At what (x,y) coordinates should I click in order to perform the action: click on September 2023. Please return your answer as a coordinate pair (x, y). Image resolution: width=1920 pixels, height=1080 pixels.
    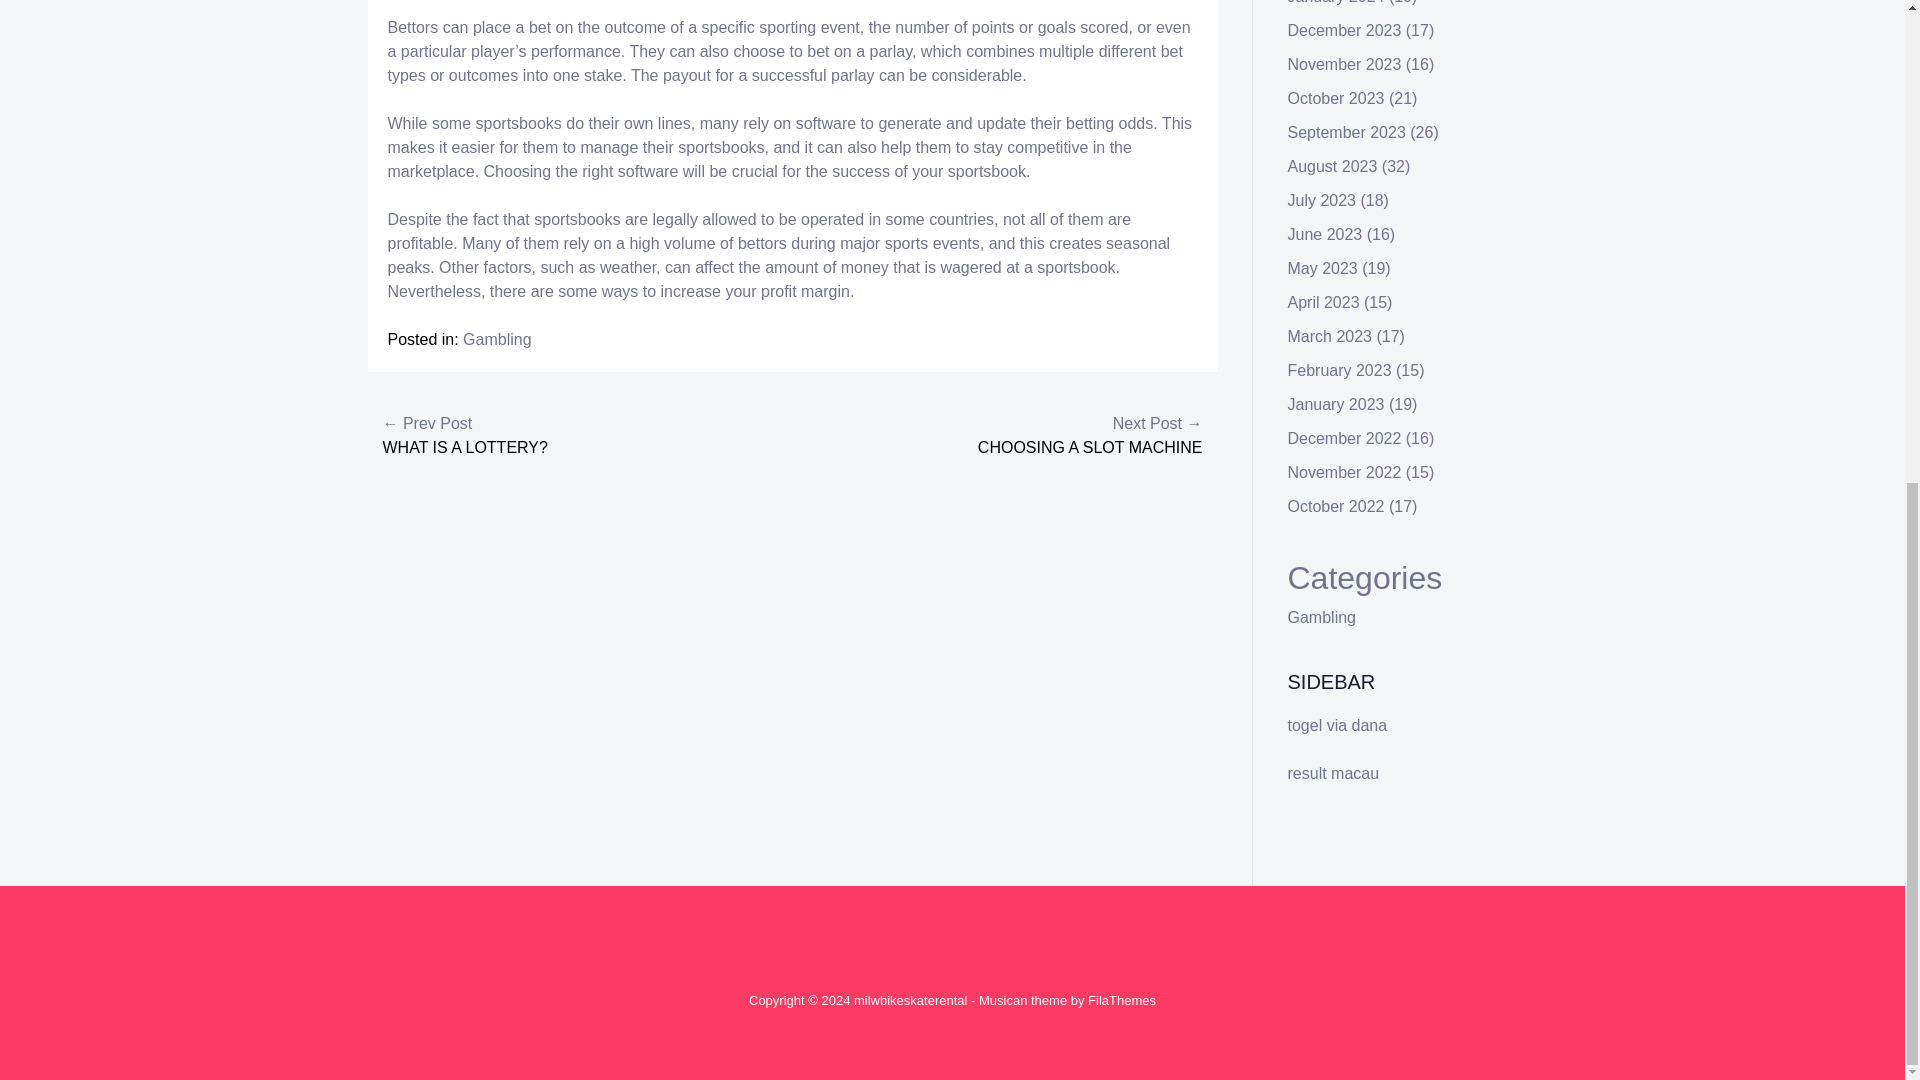
    Looking at the image, I should click on (1346, 132).